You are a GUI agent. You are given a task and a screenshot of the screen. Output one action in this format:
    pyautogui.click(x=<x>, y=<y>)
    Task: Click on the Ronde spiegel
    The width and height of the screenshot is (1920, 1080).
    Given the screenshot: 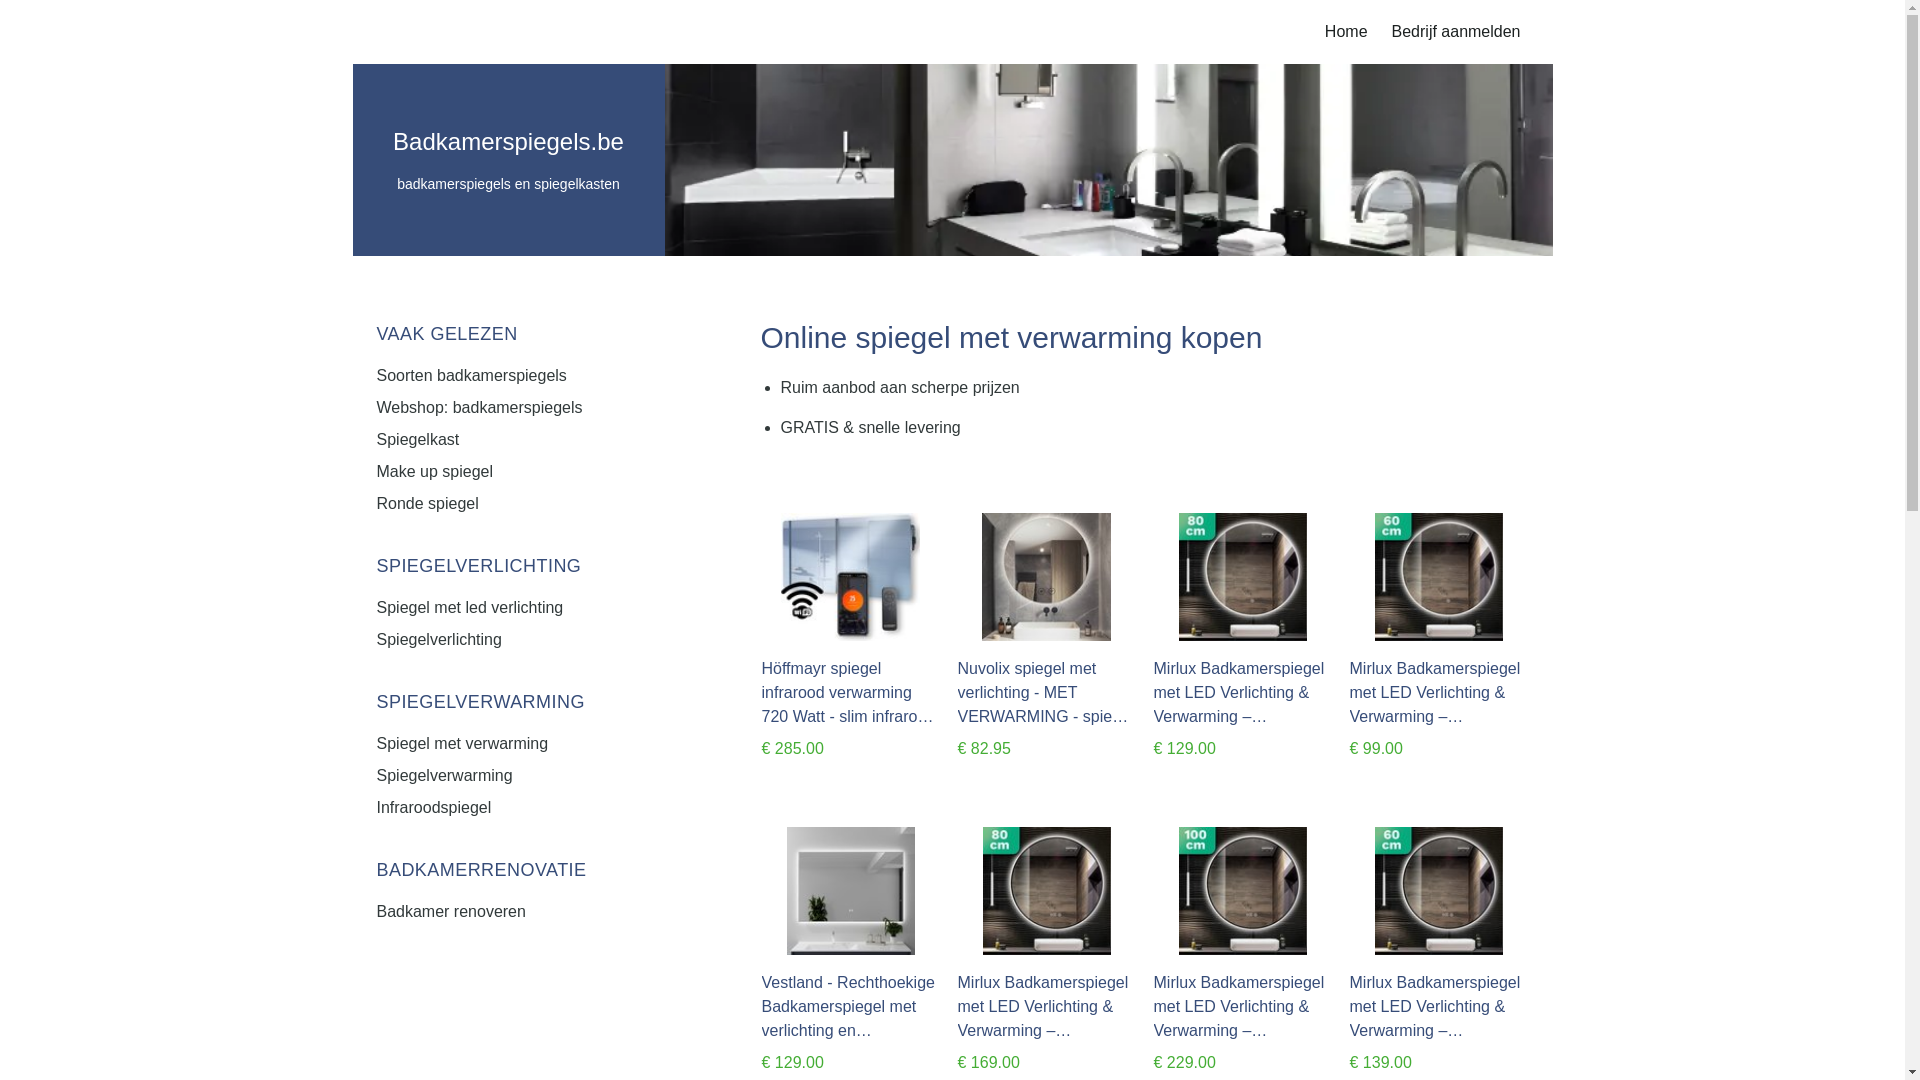 What is the action you would take?
    pyautogui.click(x=512, y=504)
    